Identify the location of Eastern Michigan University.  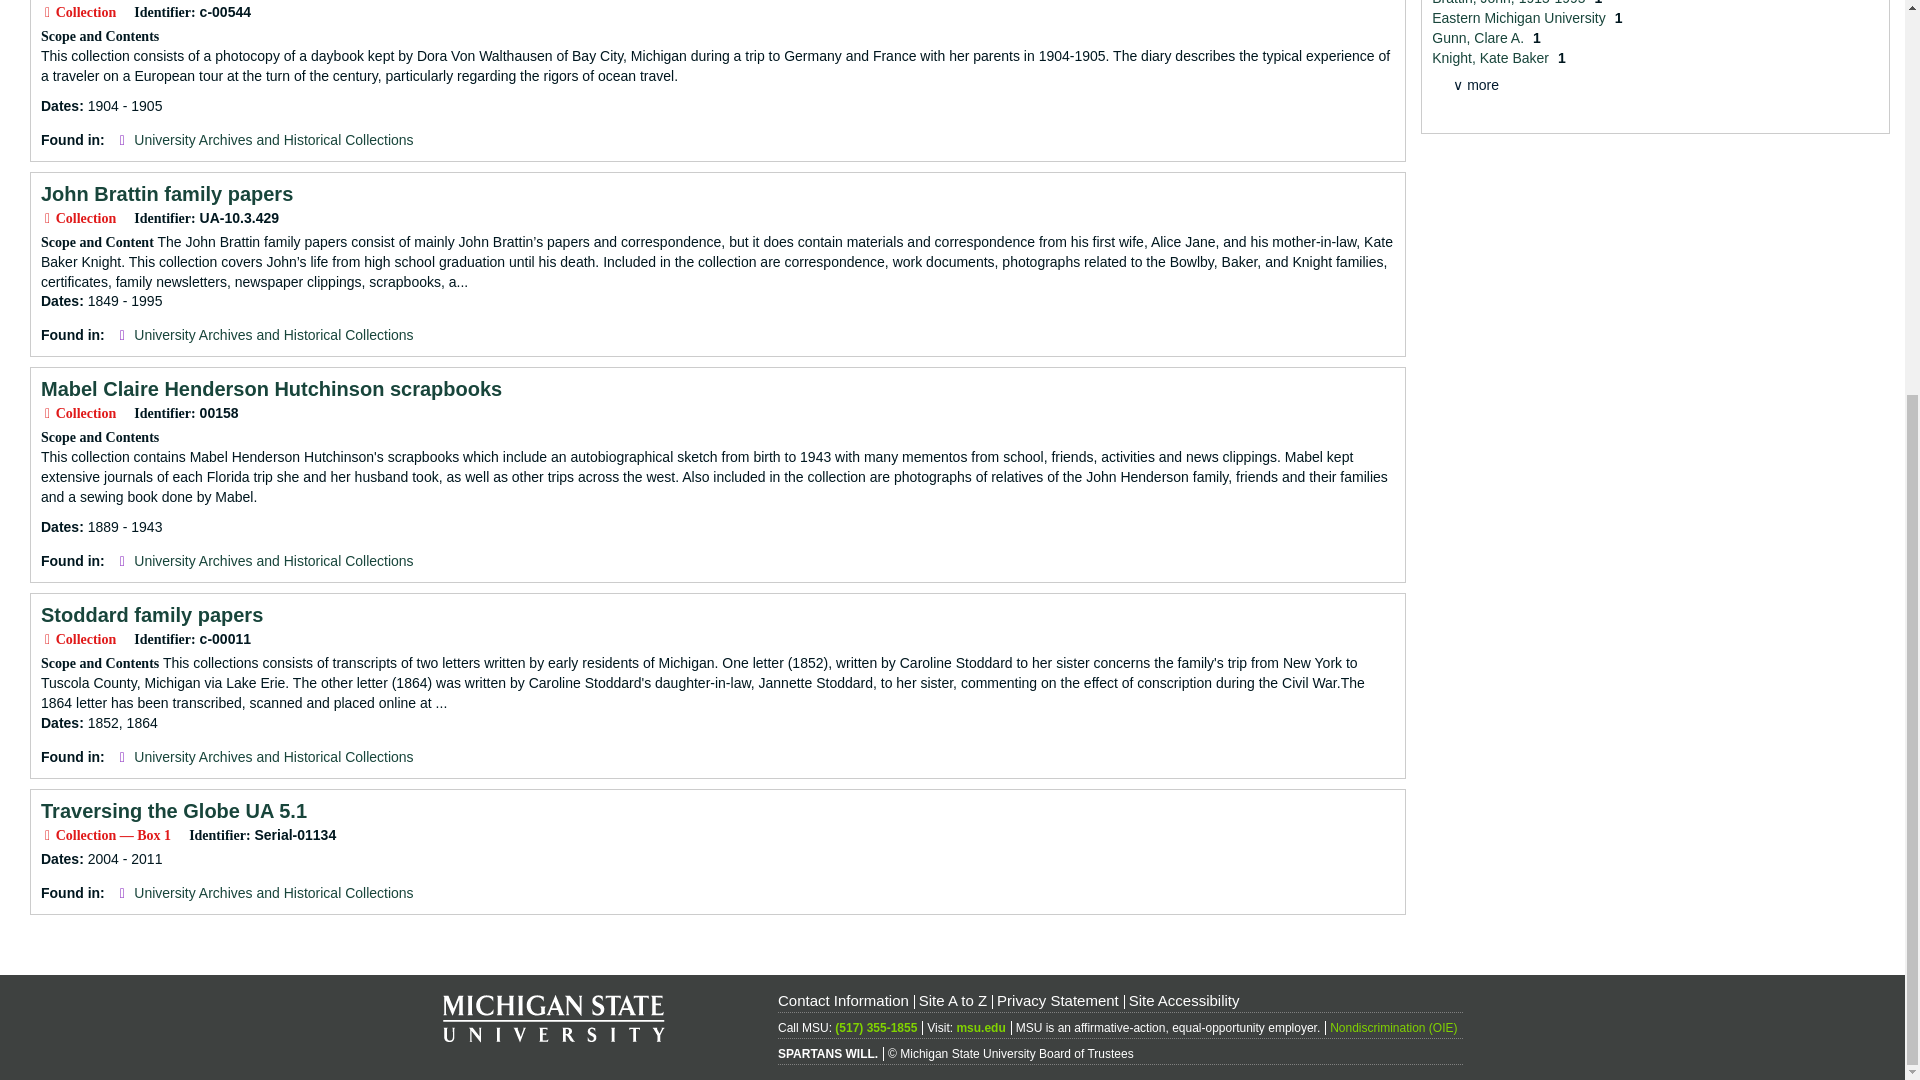
(1520, 17).